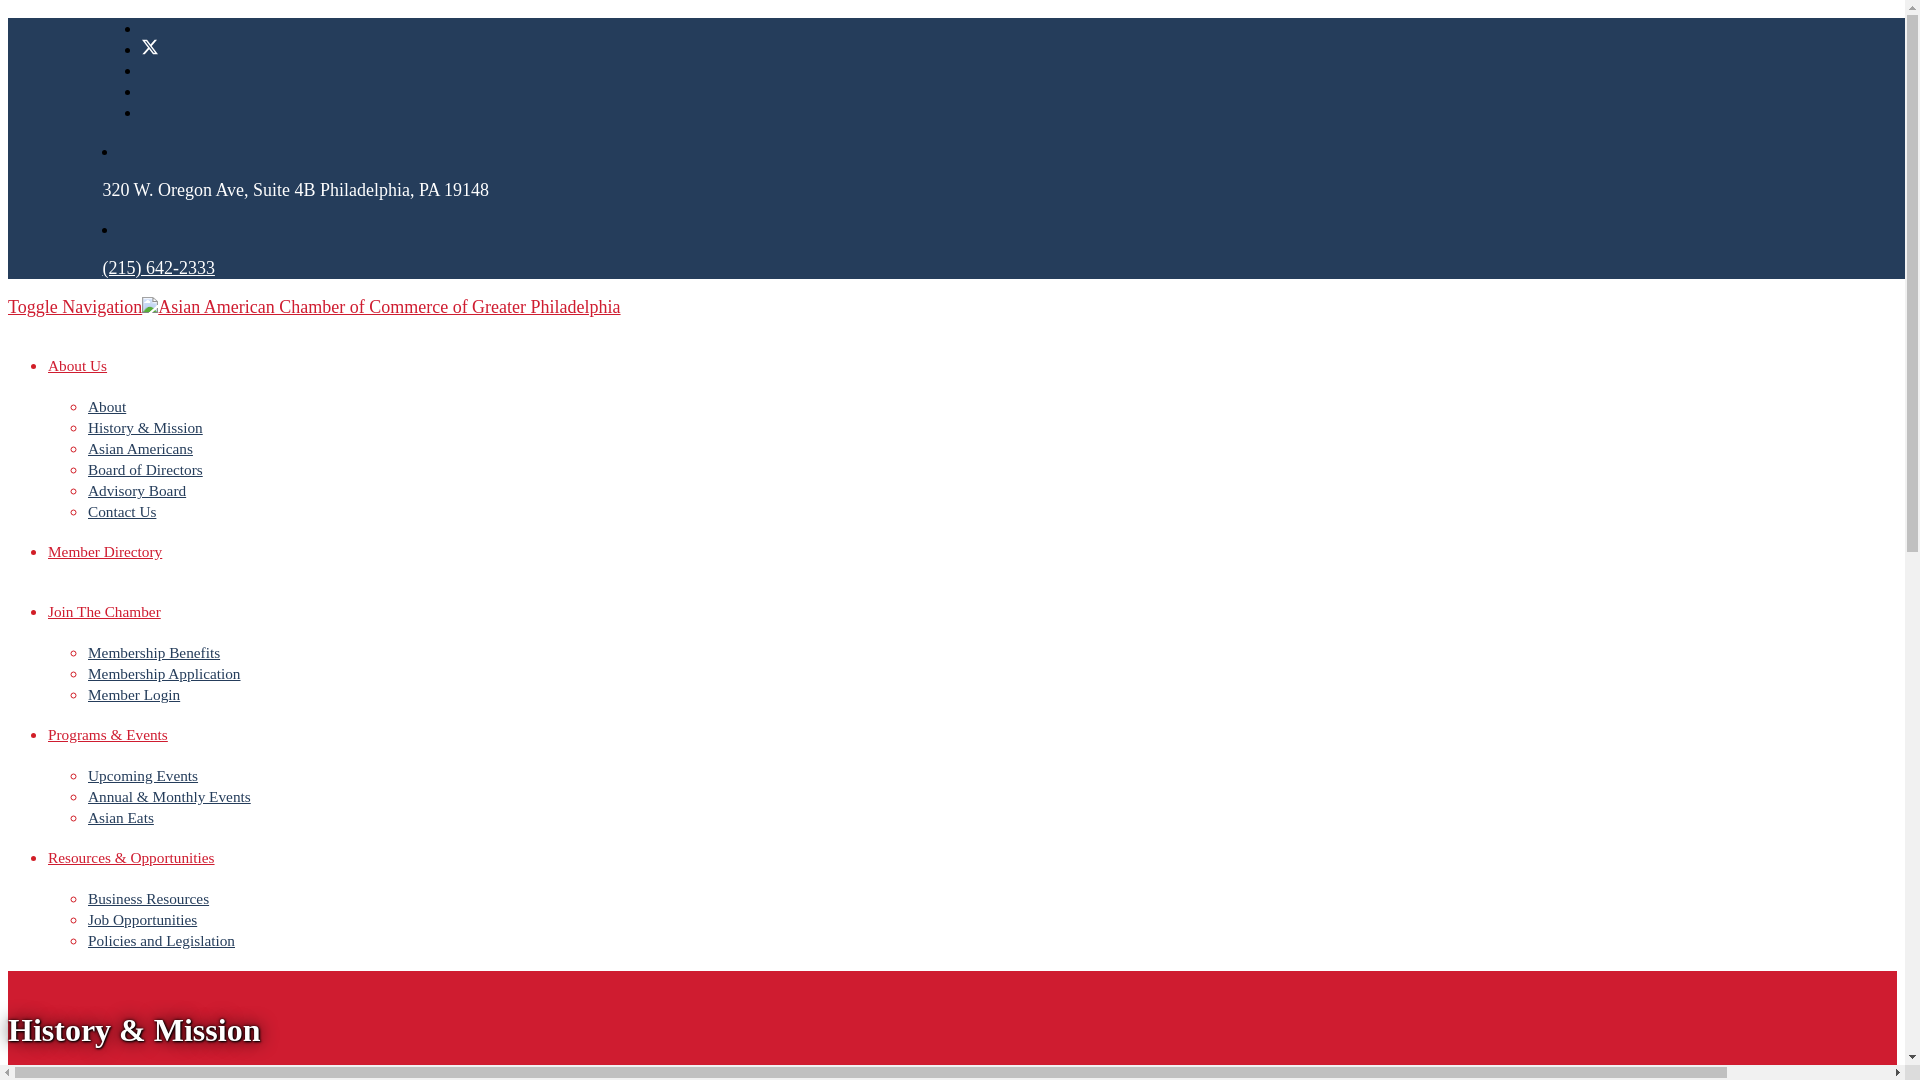 The height and width of the screenshot is (1080, 1920). I want to click on Business Resources, so click(148, 898).